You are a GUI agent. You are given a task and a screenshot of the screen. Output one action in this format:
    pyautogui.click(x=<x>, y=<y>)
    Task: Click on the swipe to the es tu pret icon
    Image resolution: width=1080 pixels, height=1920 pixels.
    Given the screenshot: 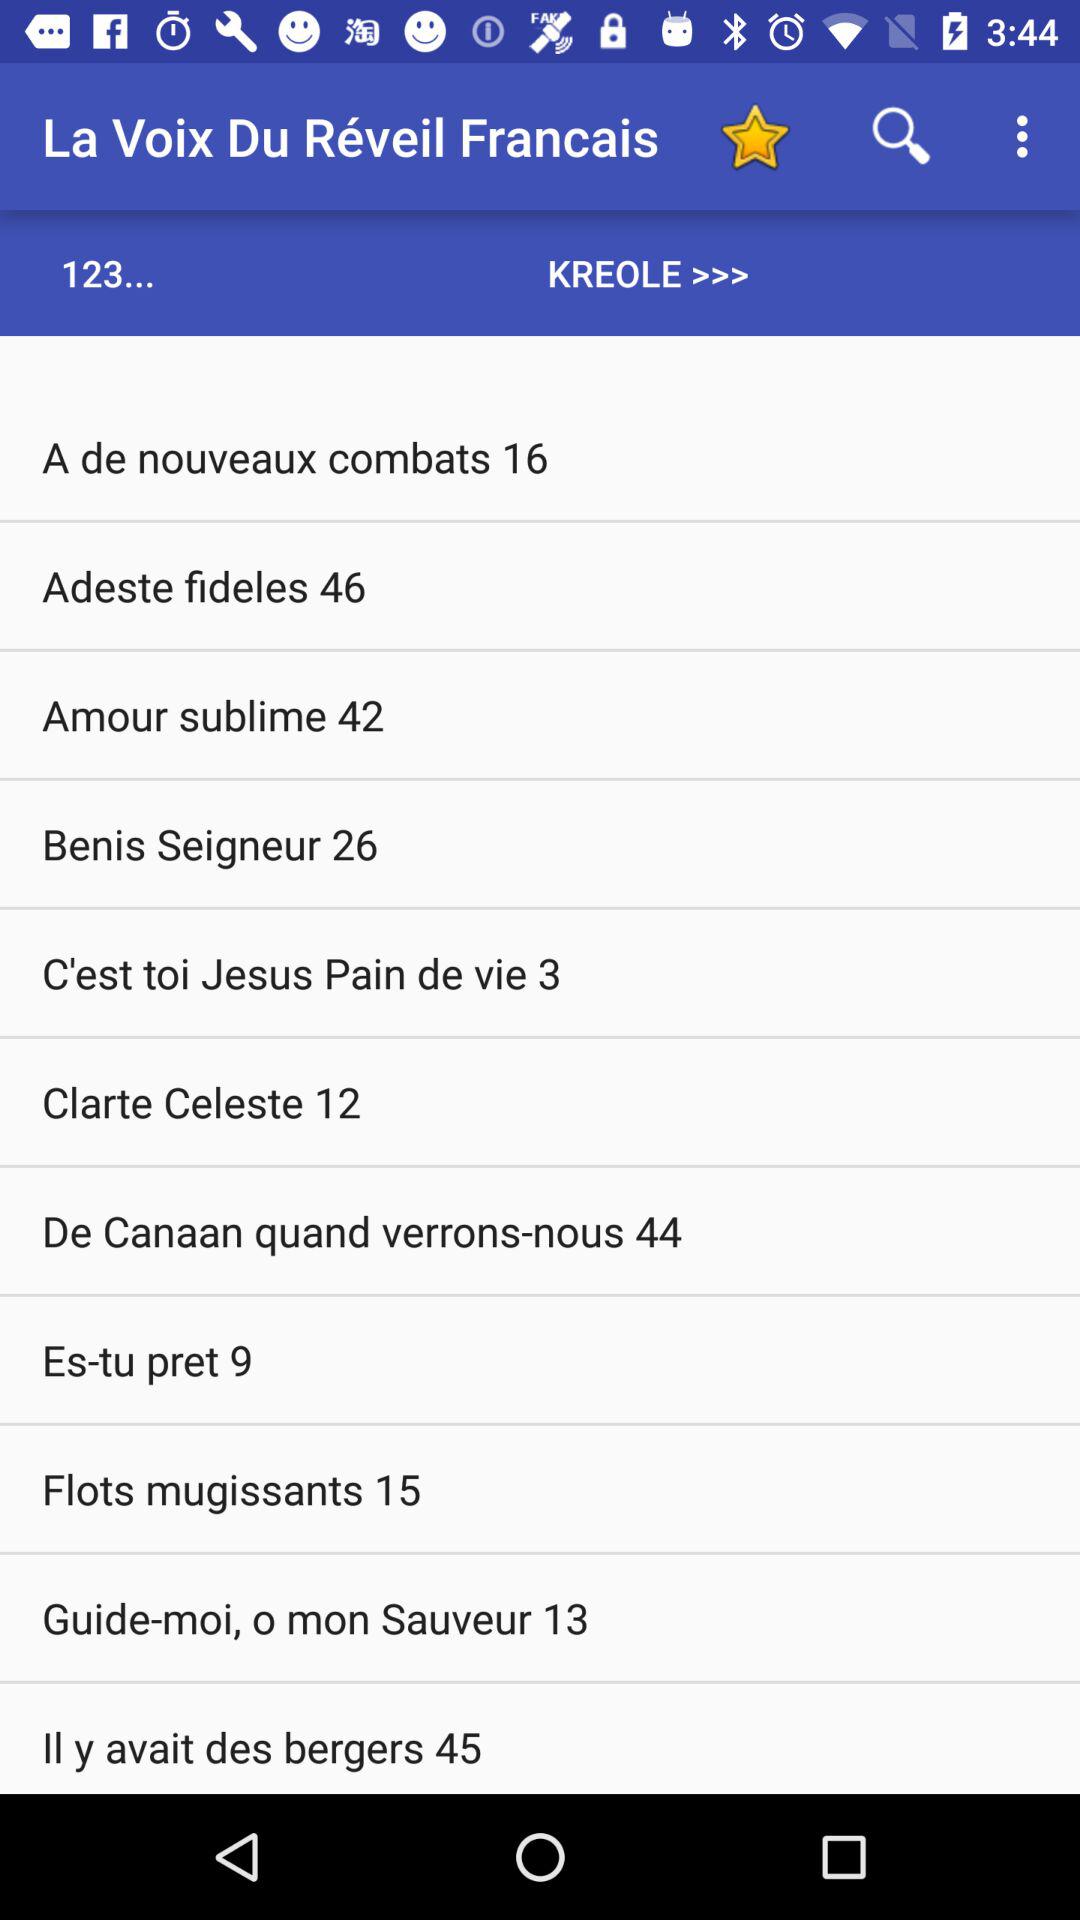 What is the action you would take?
    pyautogui.click(x=540, y=1359)
    